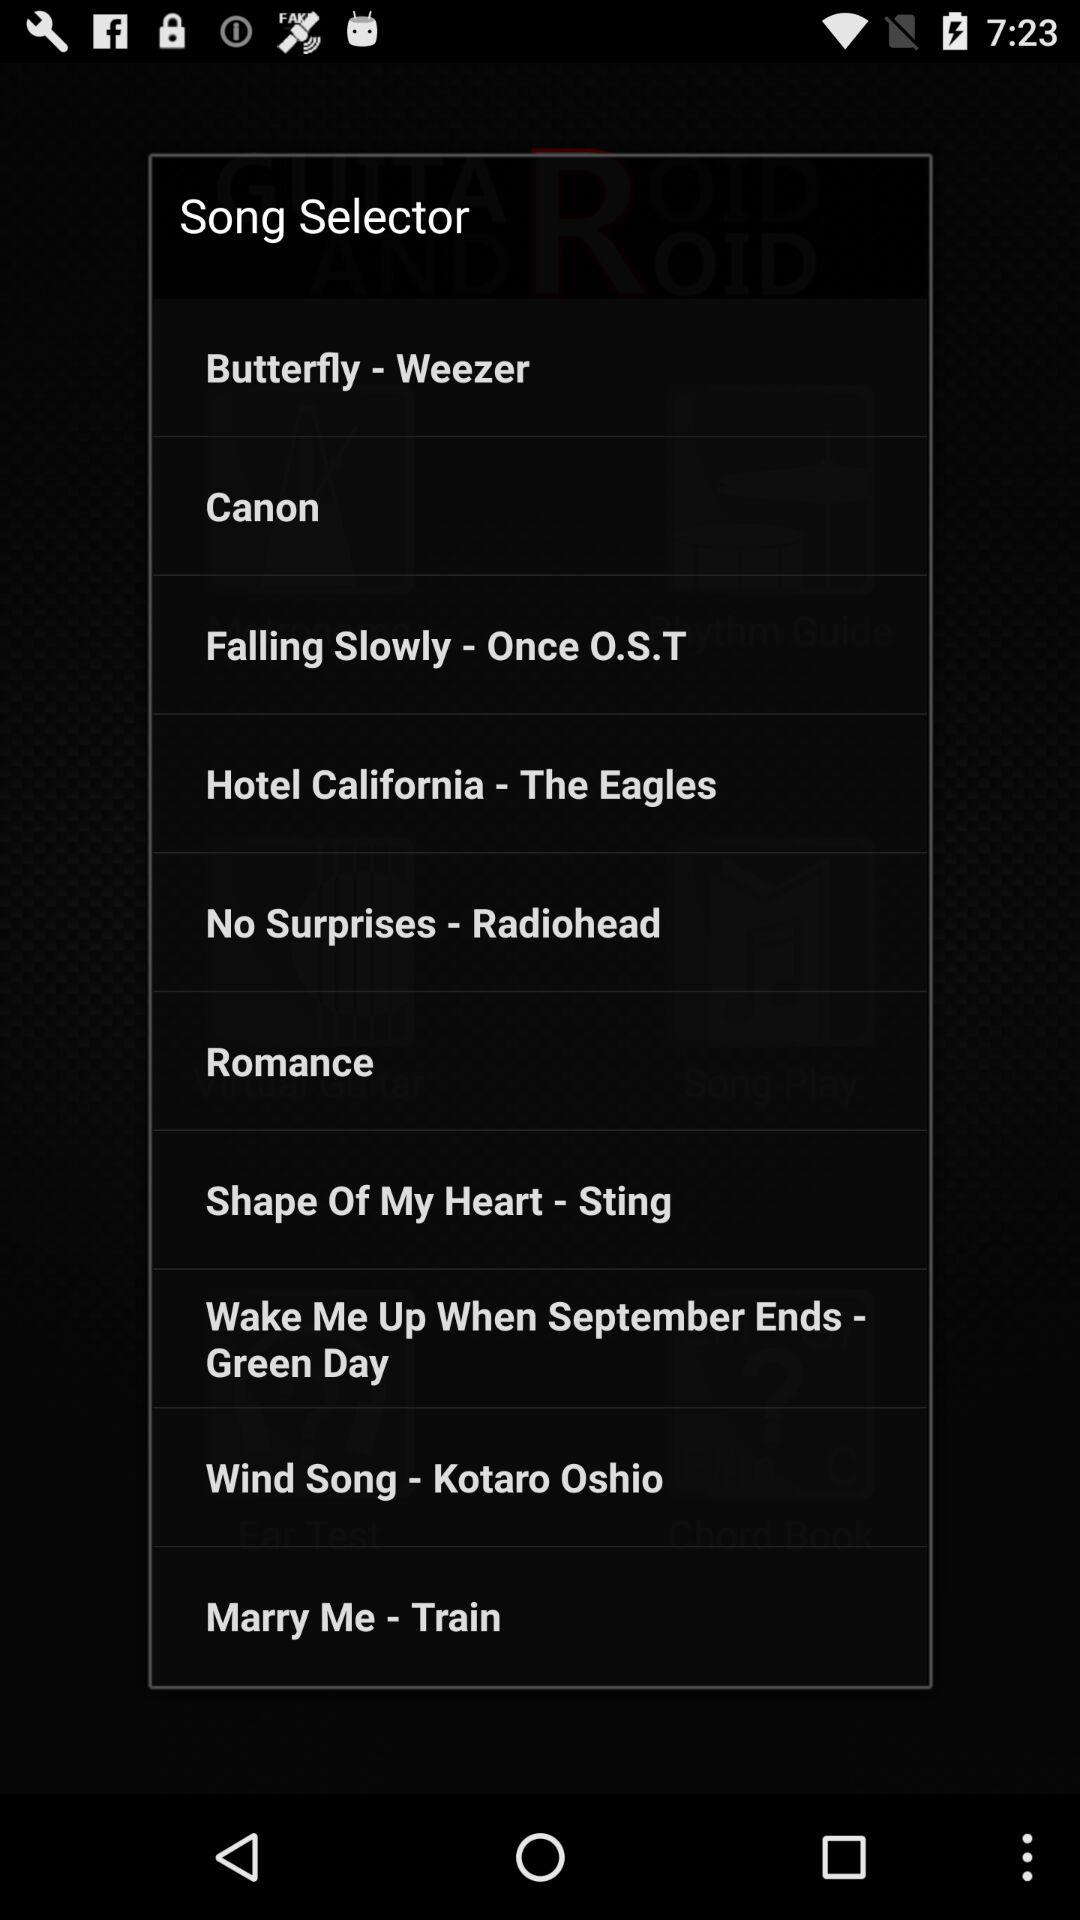 The height and width of the screenshot is (1920, 1080). I want to click on press the item below romance icon, so click(412, 1199).